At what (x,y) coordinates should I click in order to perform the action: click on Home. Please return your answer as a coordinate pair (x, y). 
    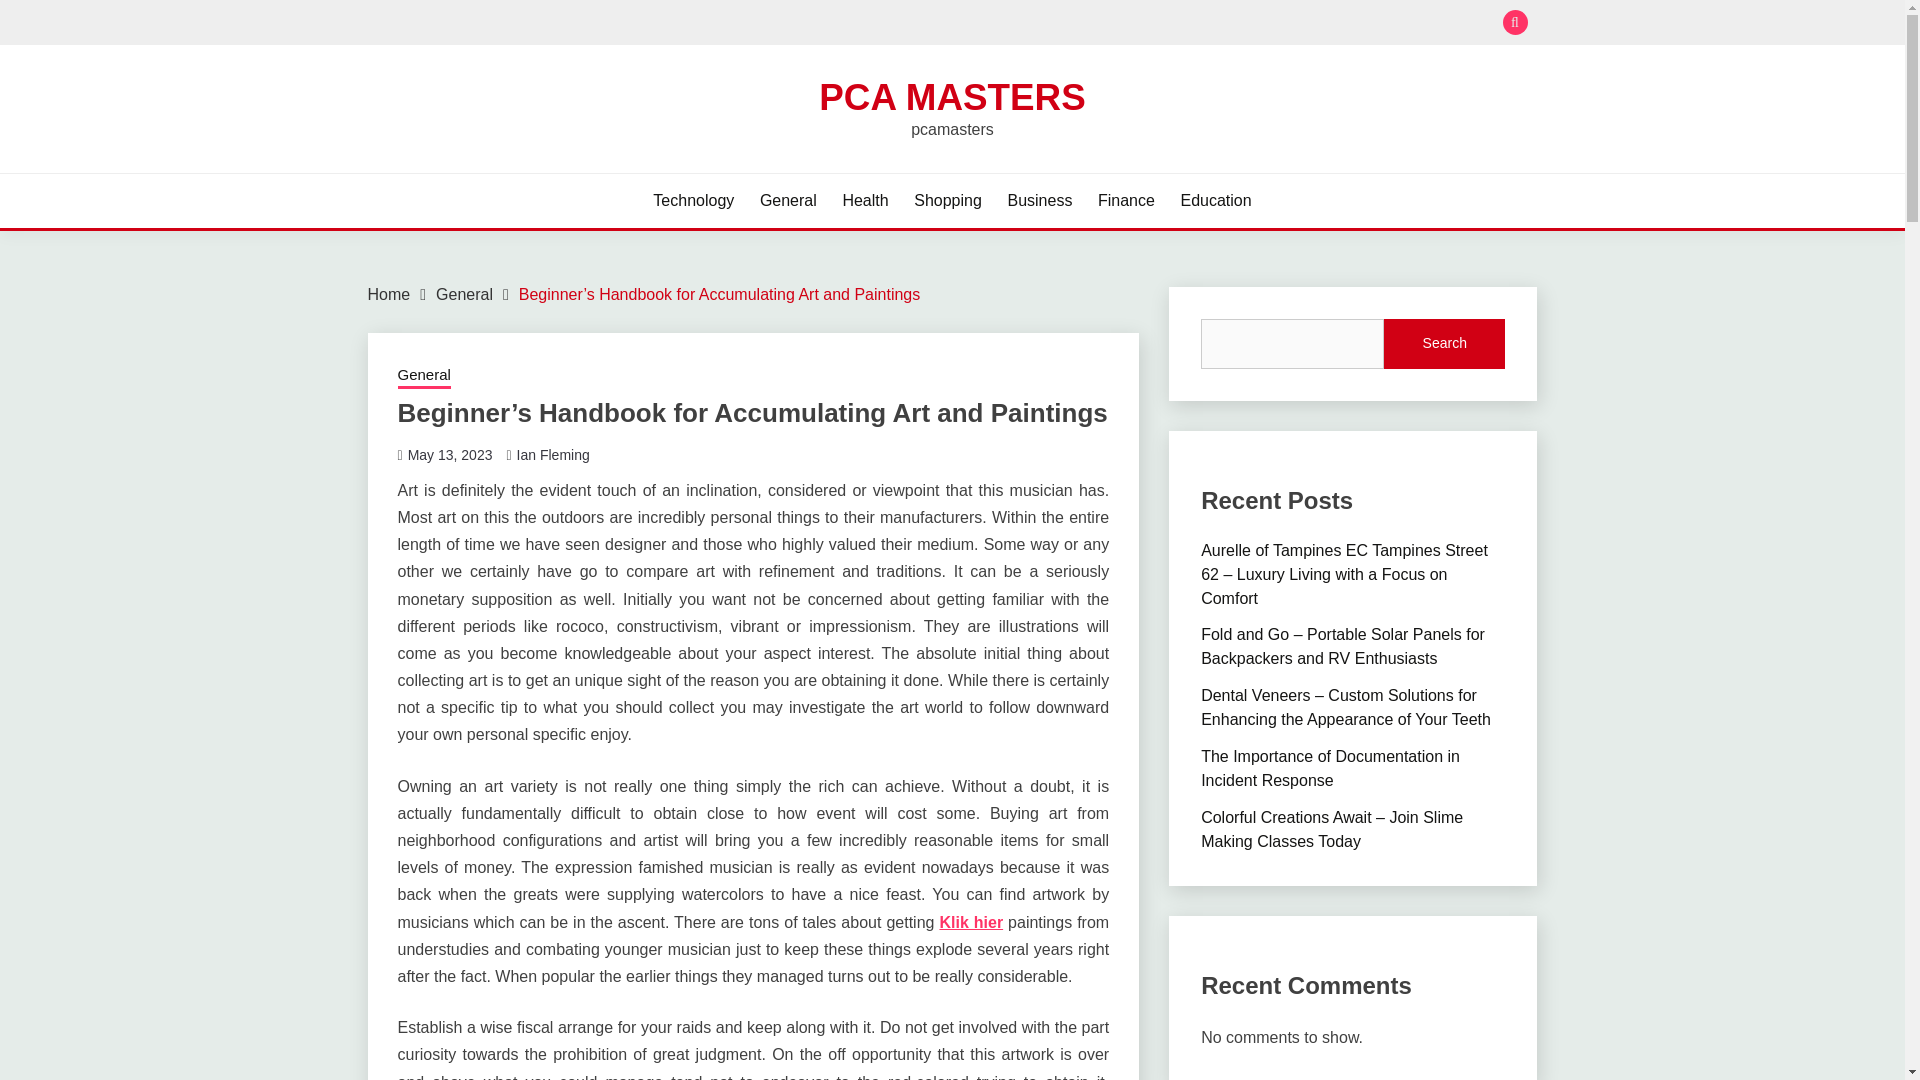
    Looking at the image, I should click on (389, 294).